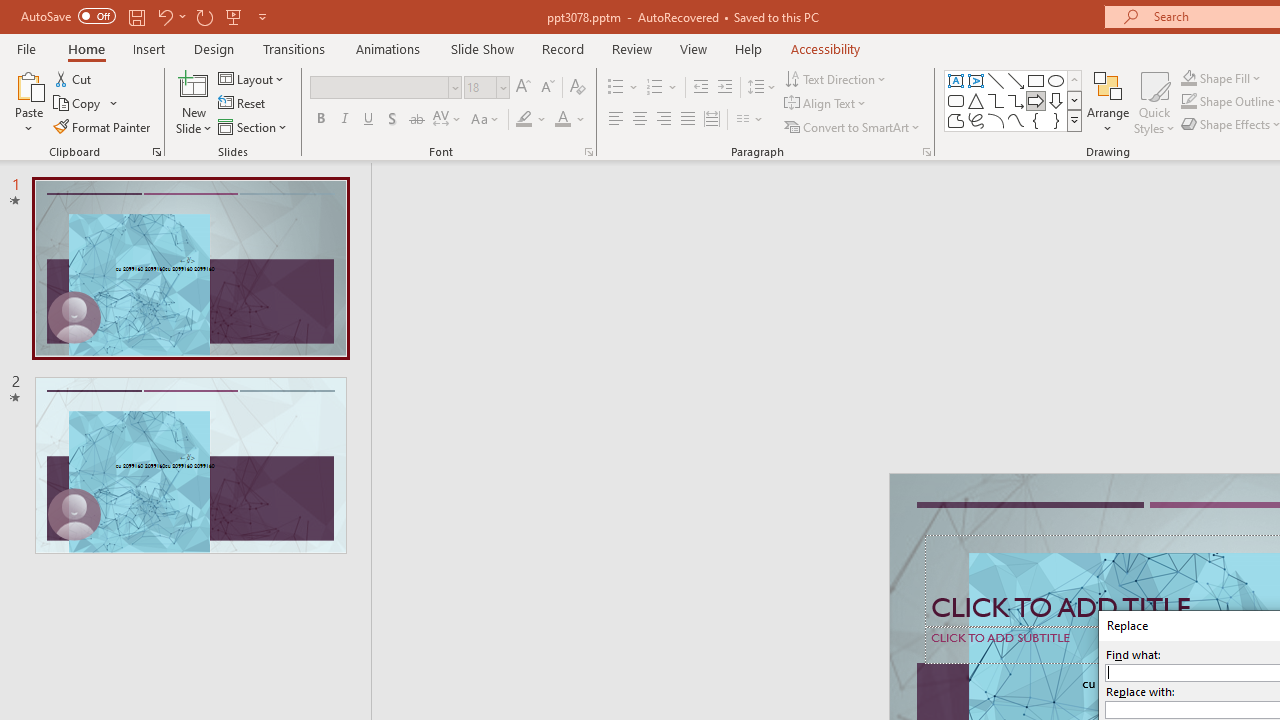  What do you see at coordinates (1154, 102) in the screenshot?
I see `Quick Styles` at bounding box center [1154, 102].